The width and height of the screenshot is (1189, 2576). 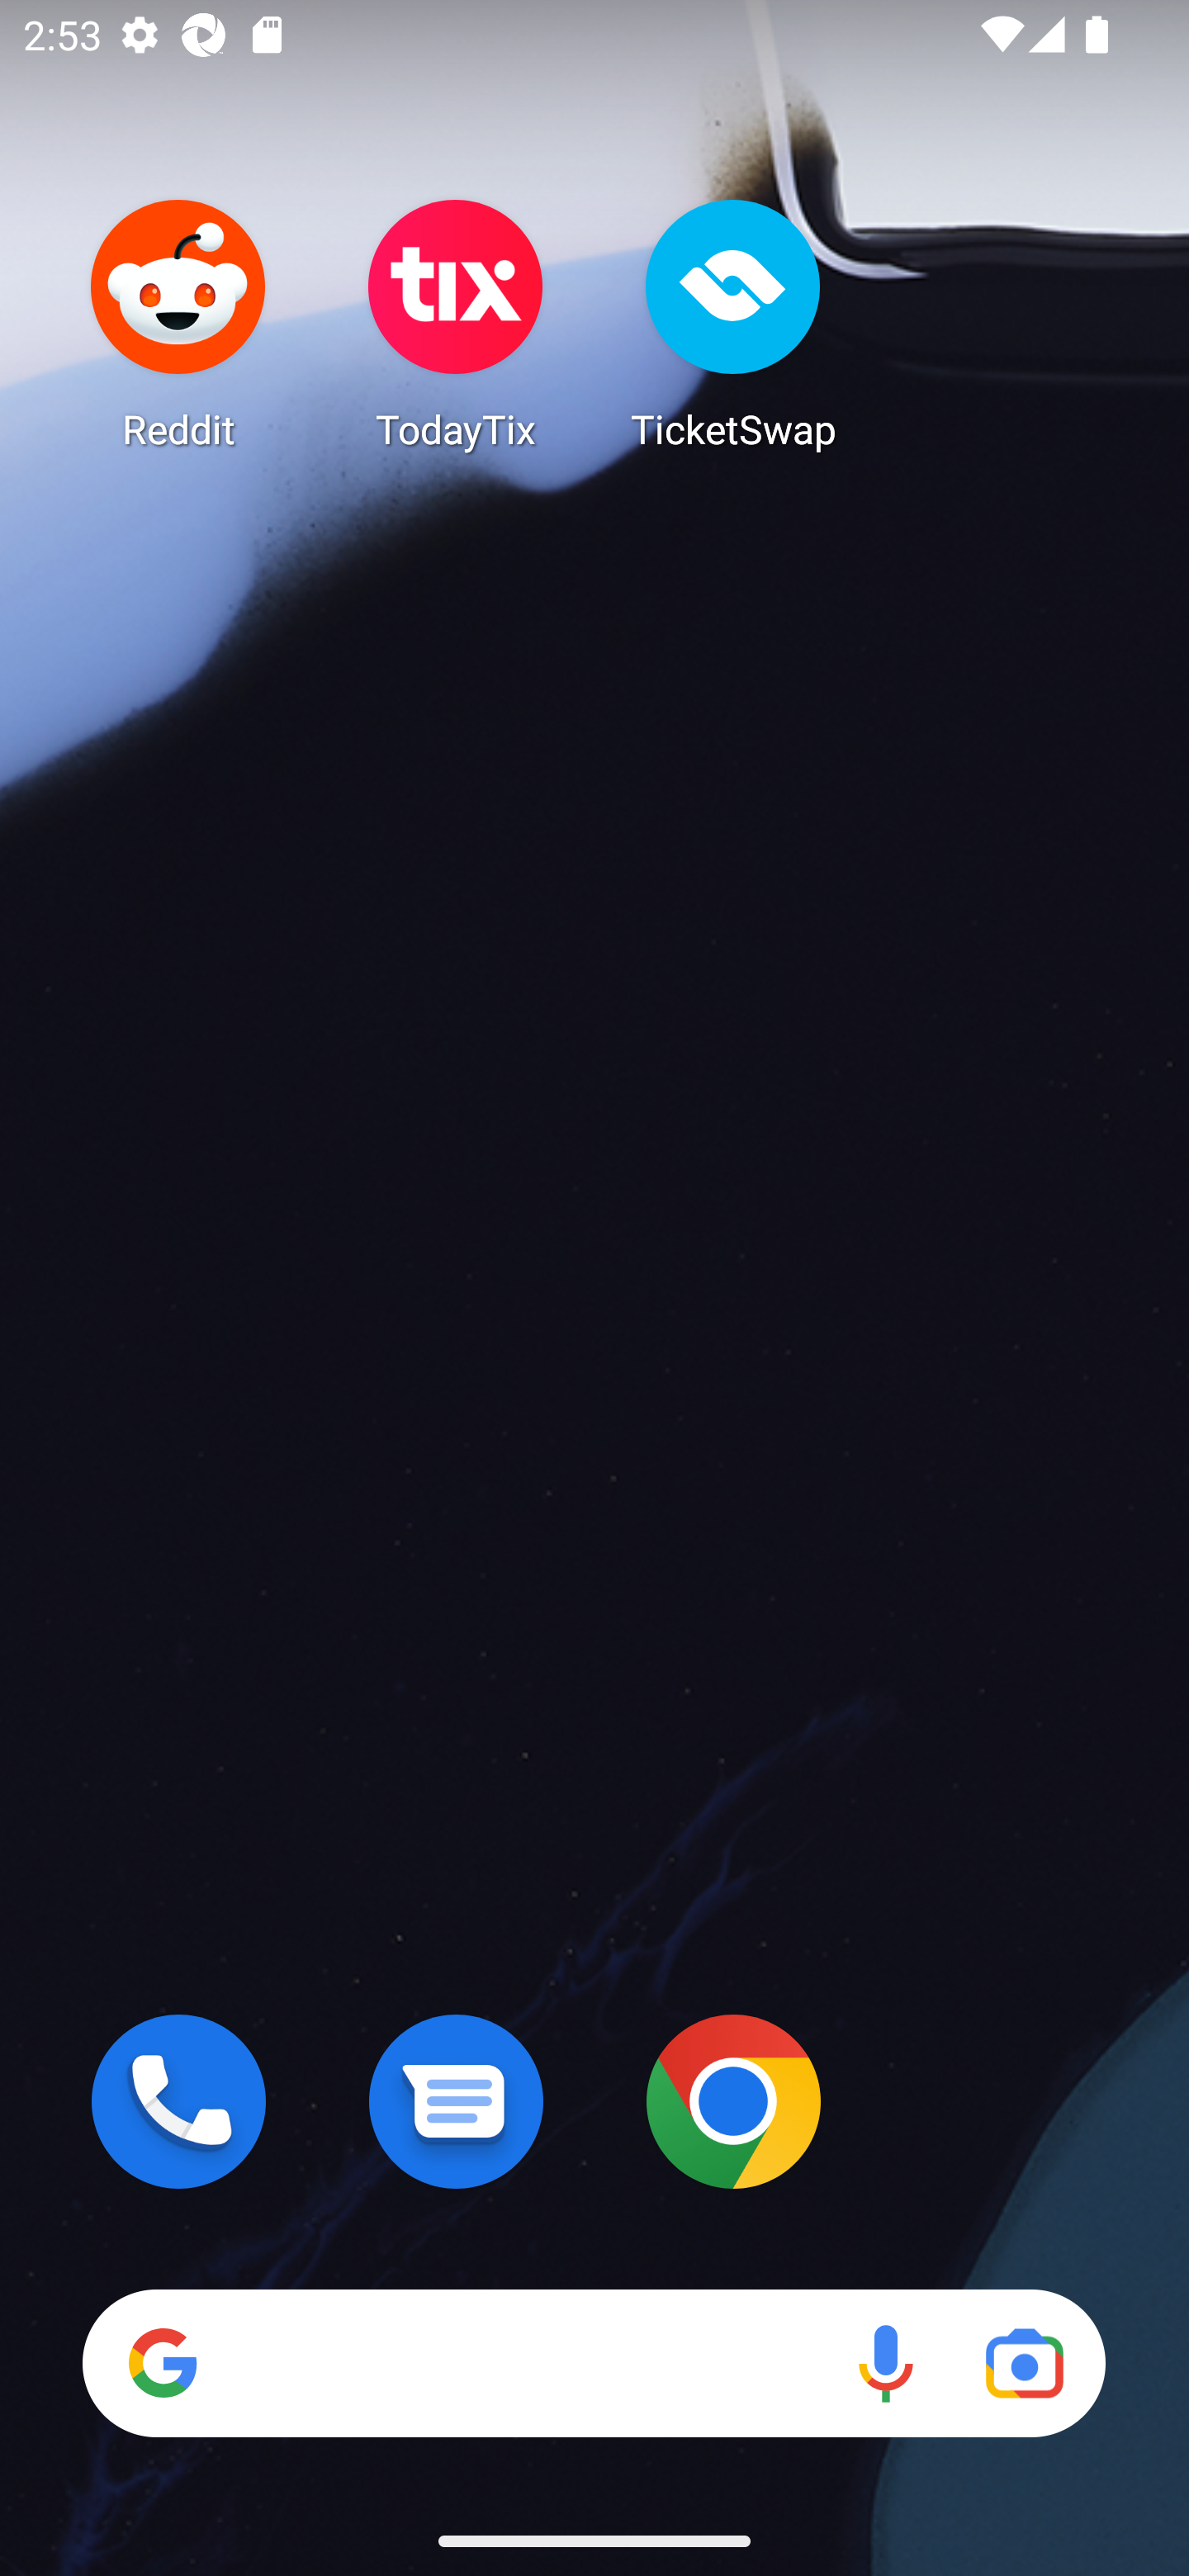 I want to click on Voice search, so click(x=885, y=2363).